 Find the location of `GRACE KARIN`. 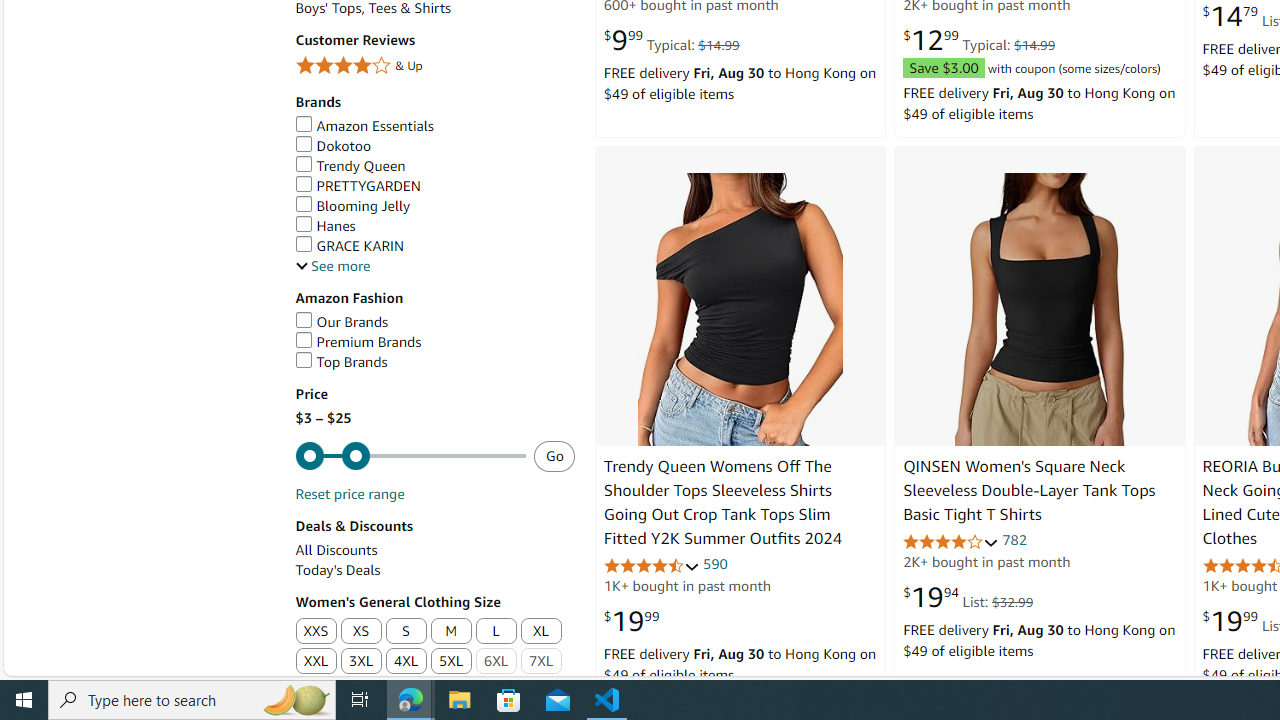

GRACE KARIN is located at coordinates (349, 246).